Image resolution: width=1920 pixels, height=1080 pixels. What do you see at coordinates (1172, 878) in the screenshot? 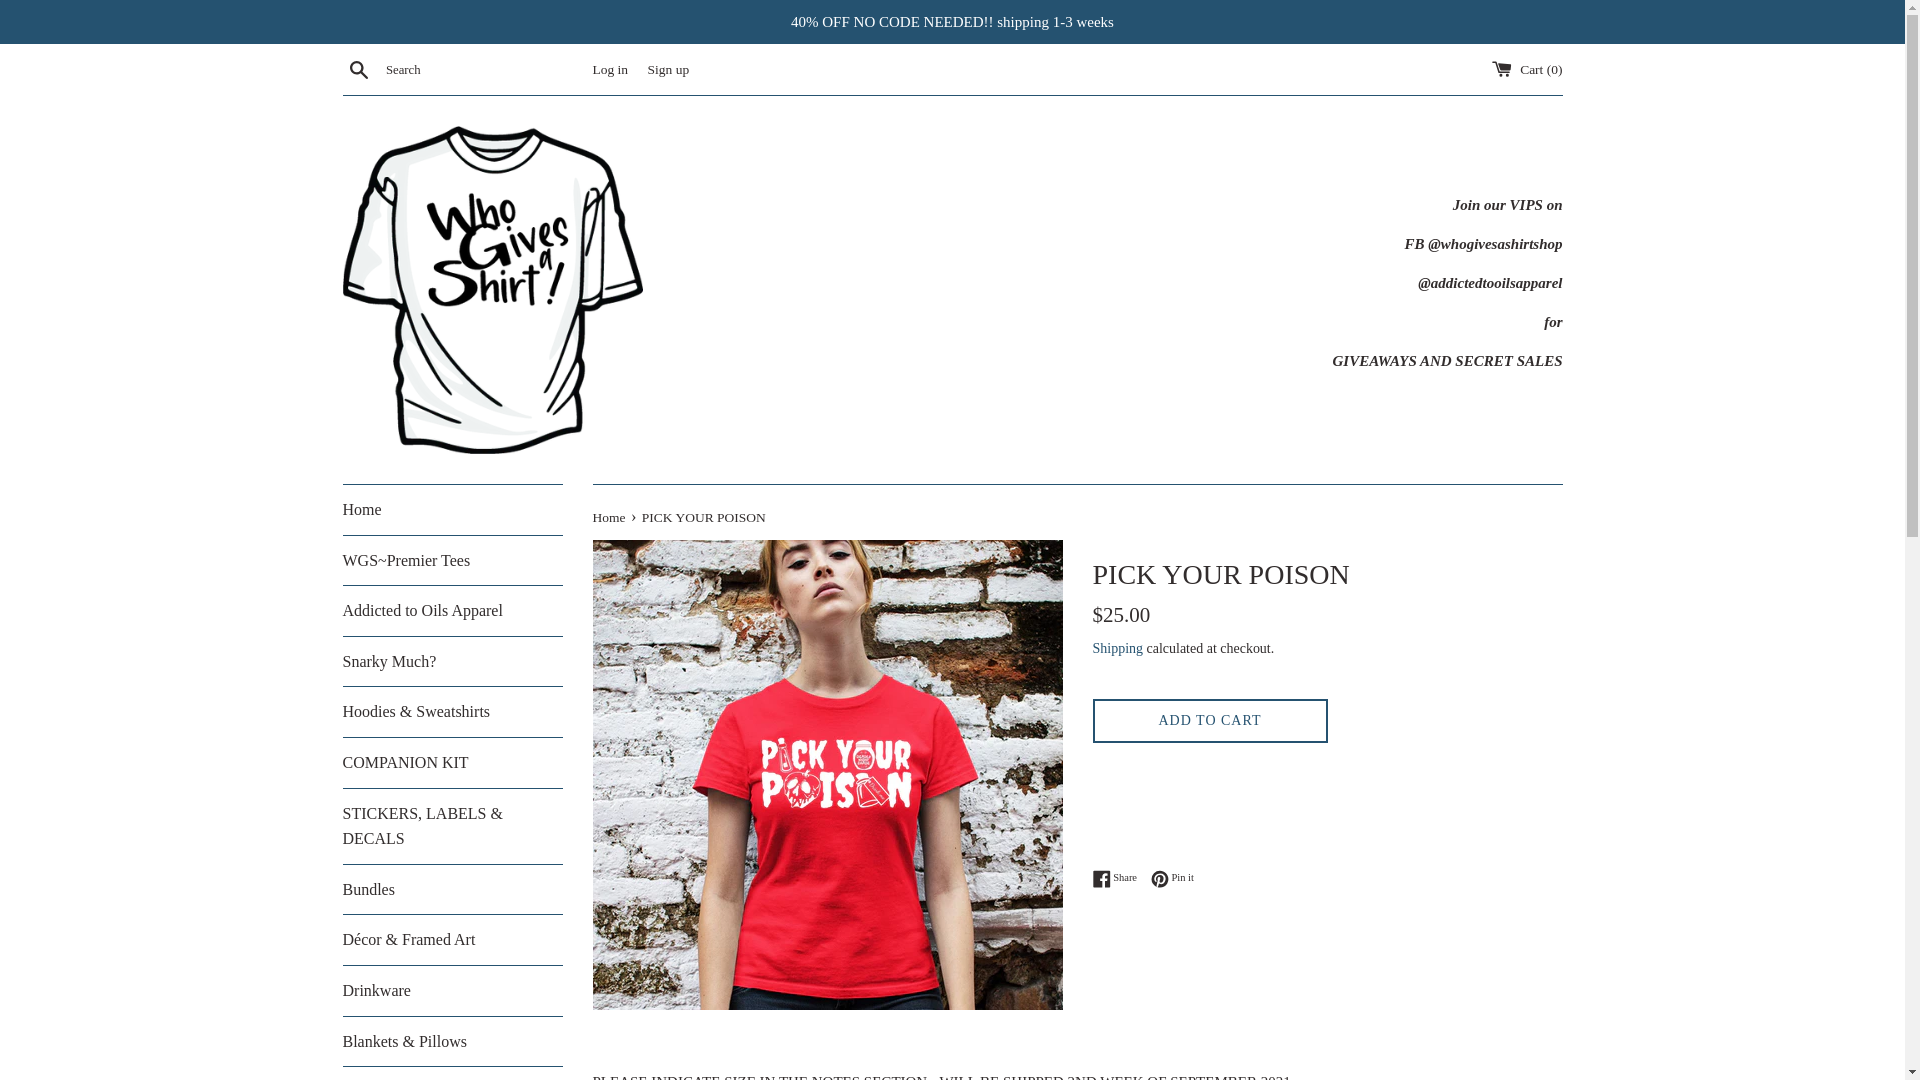
I see `Pin on Pinterest` at bounding box center [1172, 878].